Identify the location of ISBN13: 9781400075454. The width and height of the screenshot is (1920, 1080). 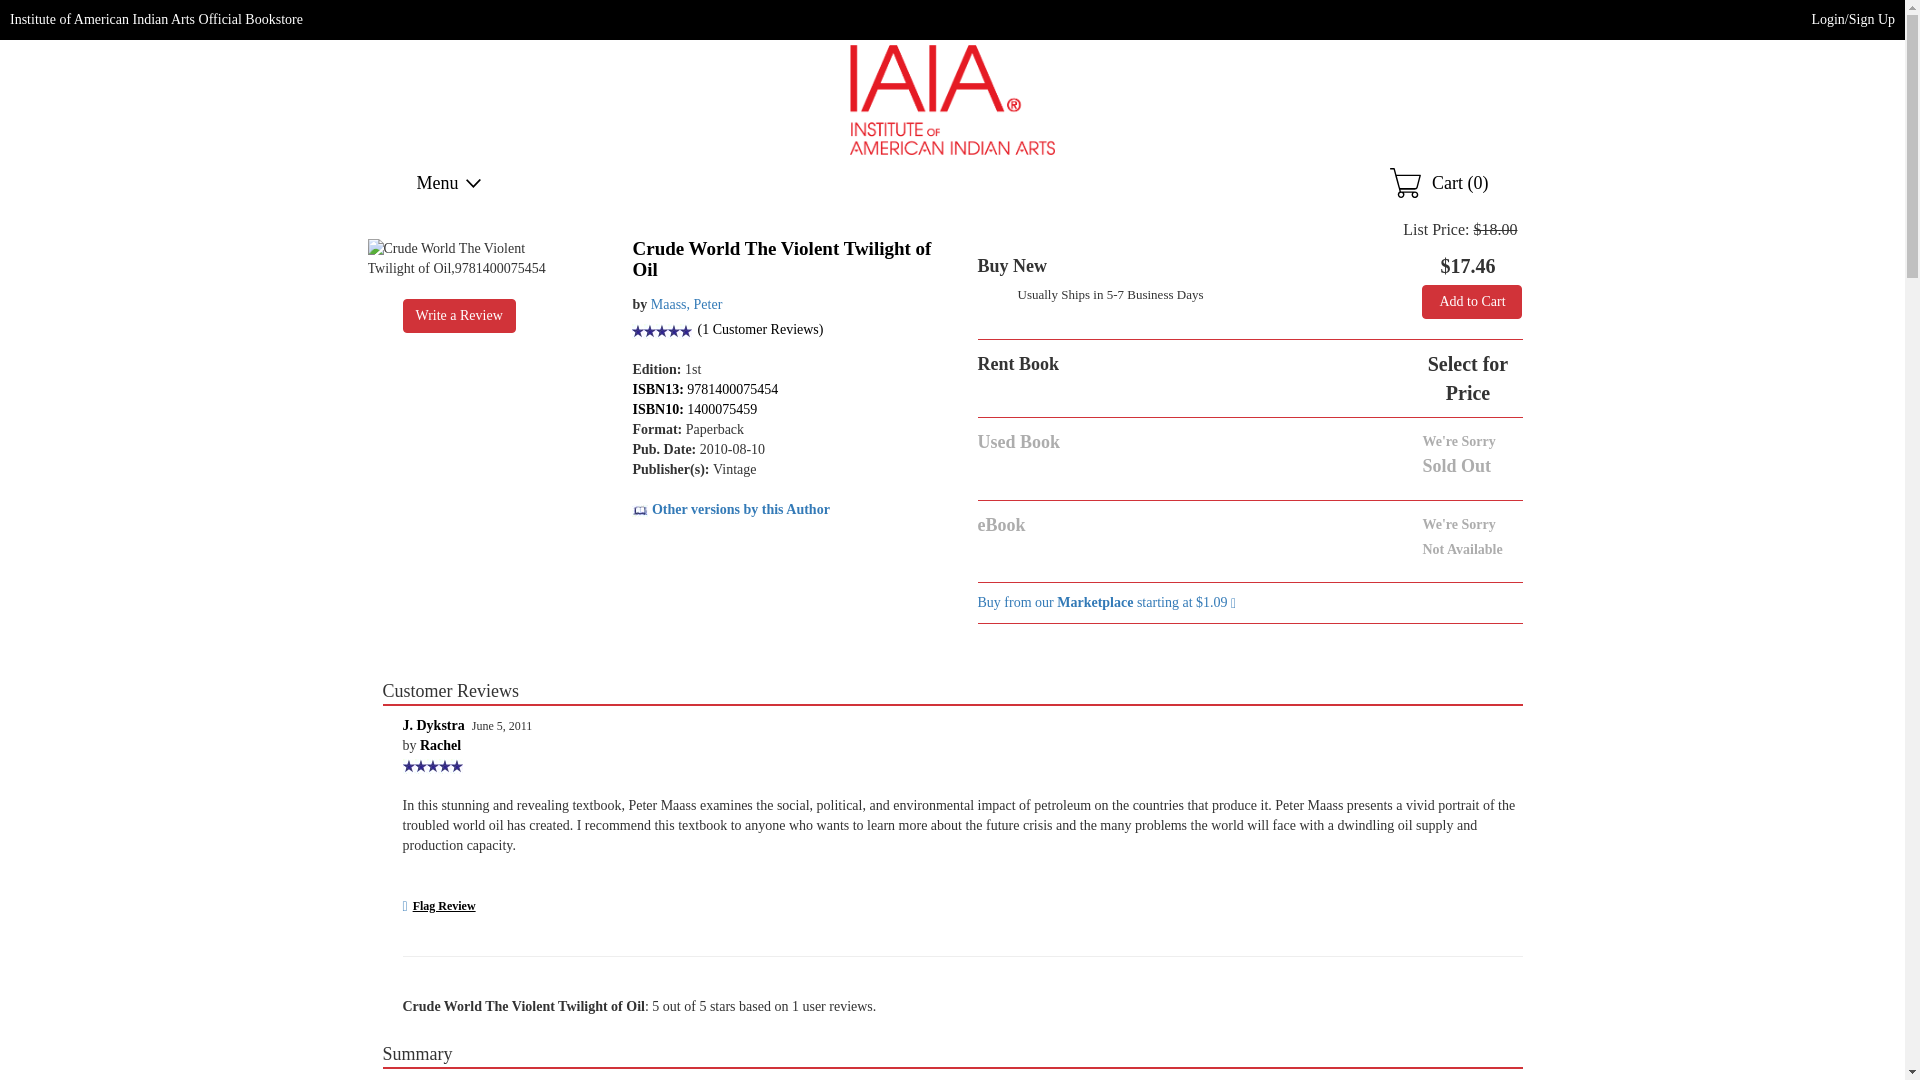
(704, 390).